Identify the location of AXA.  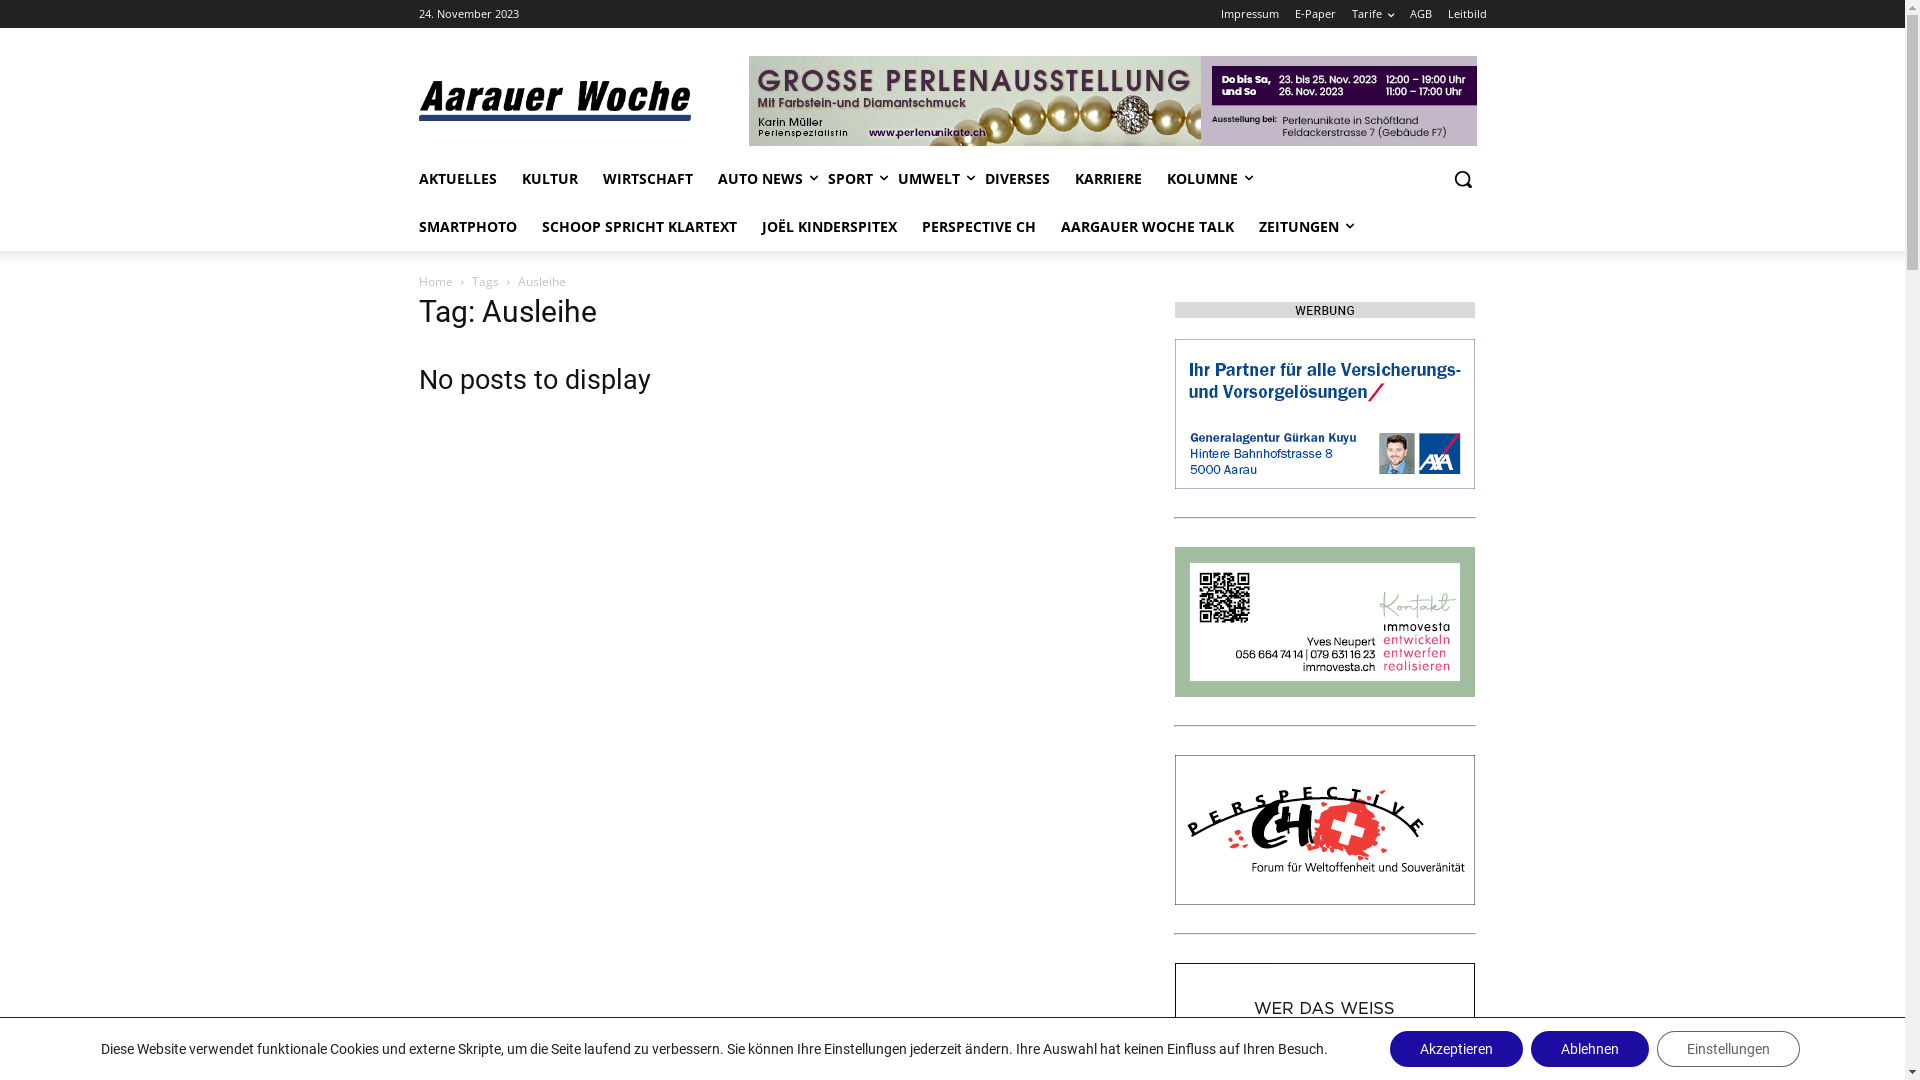
(1324, 414).